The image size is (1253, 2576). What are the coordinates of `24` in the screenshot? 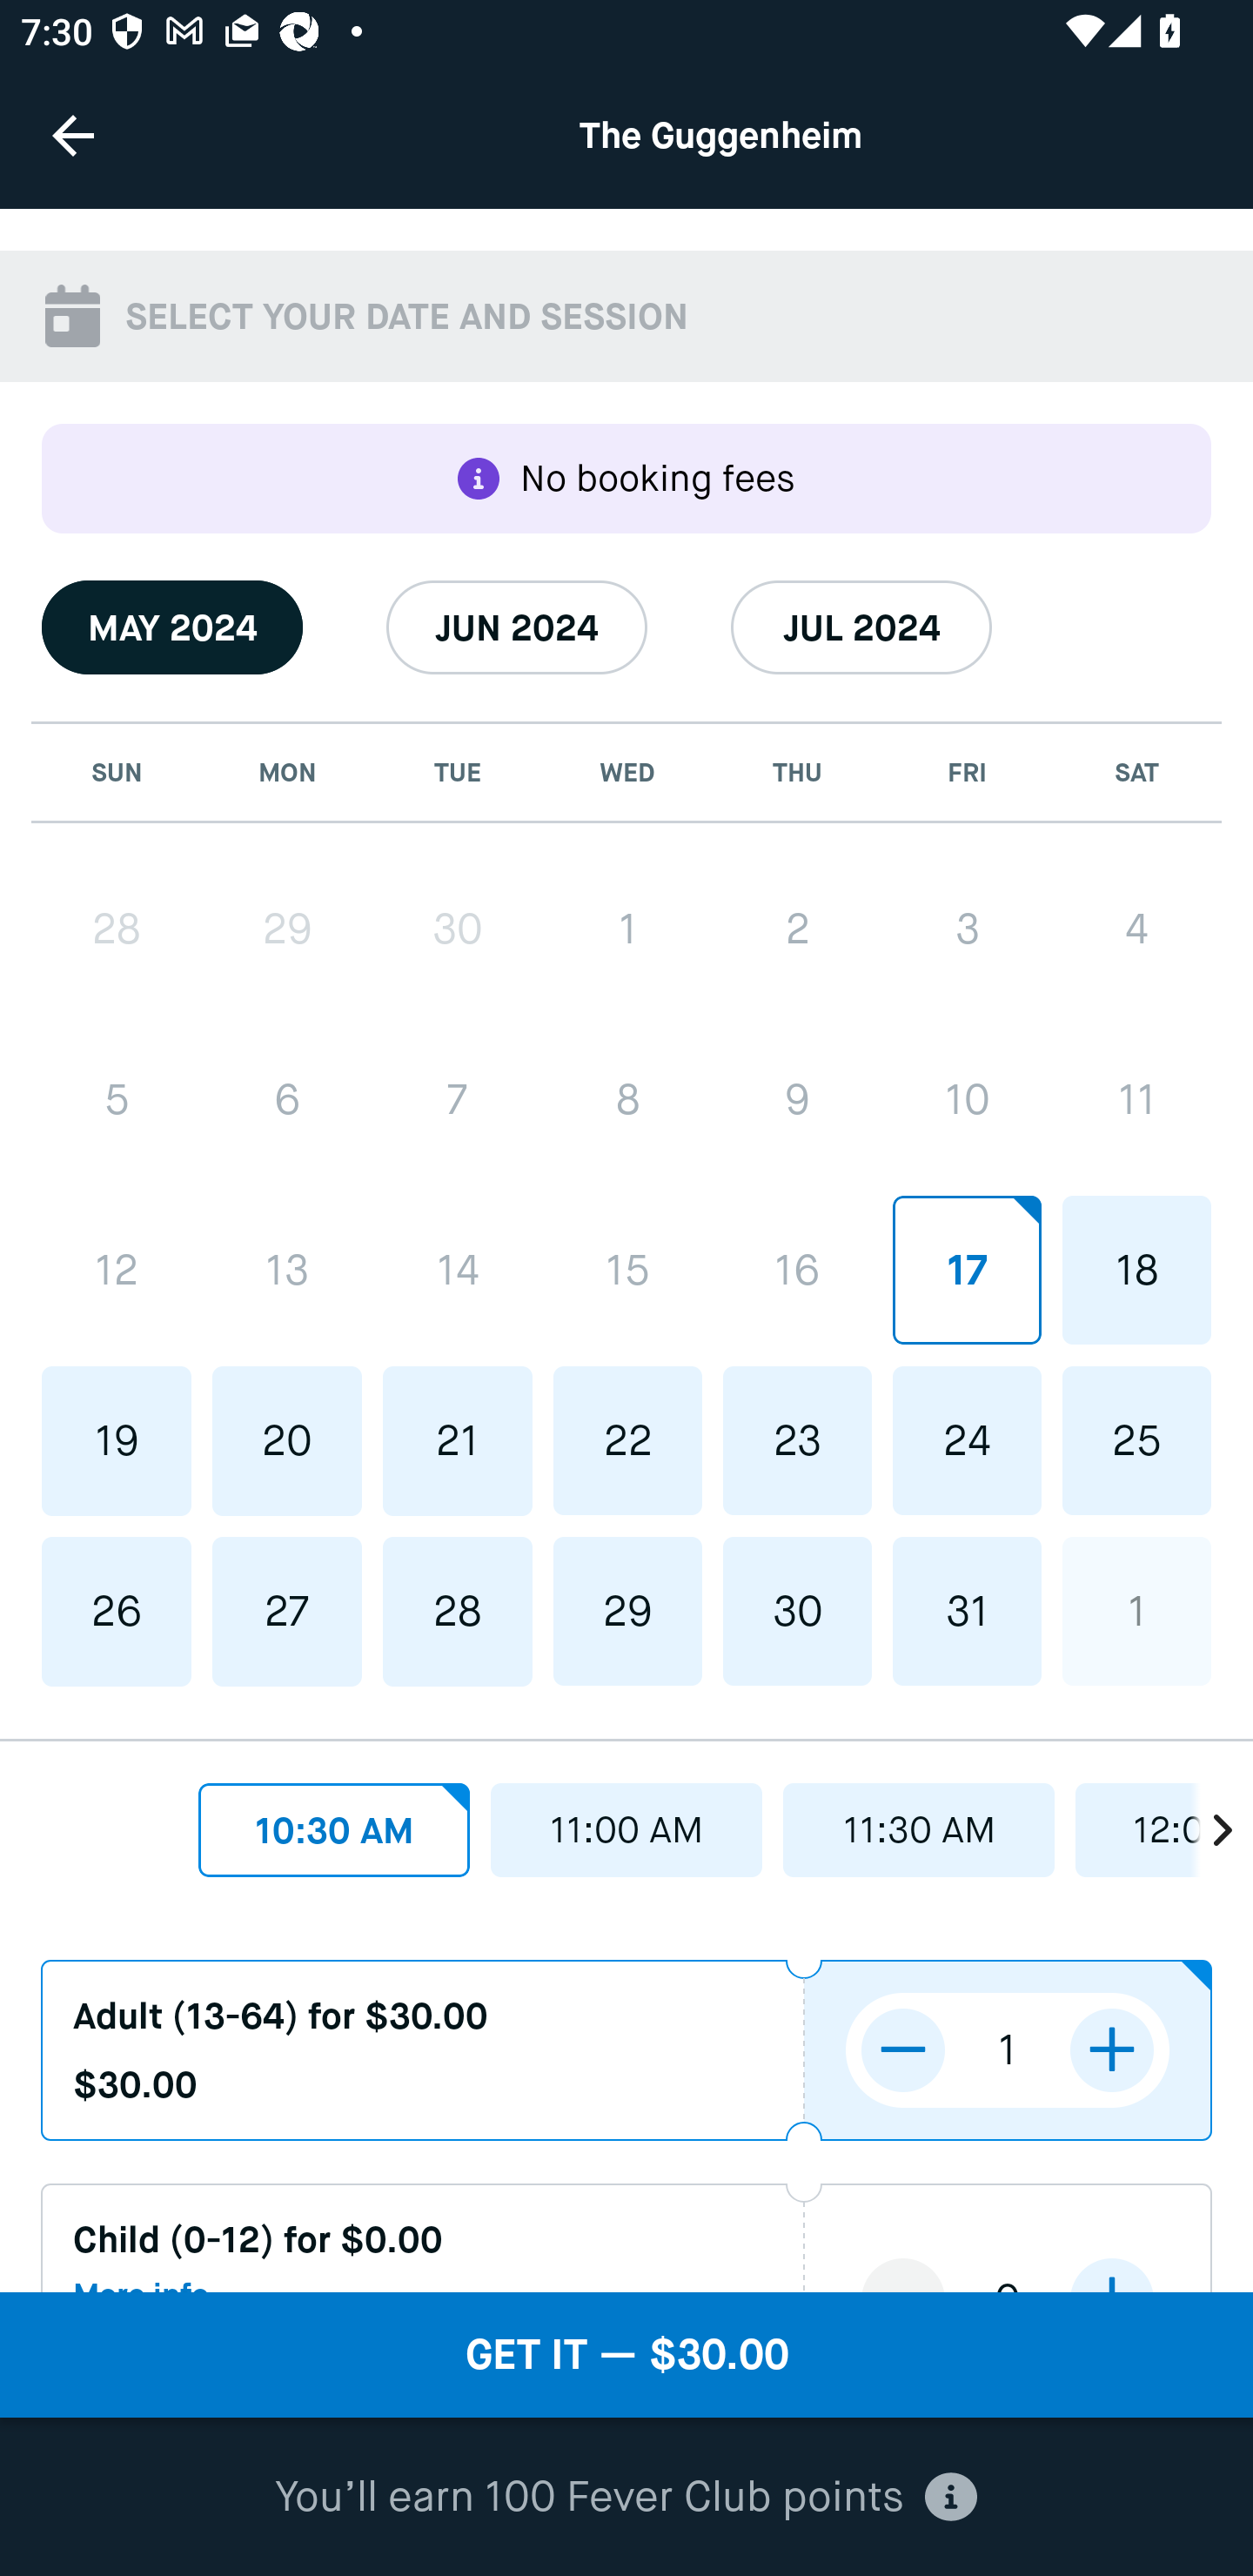 It's located at (966, 1439).